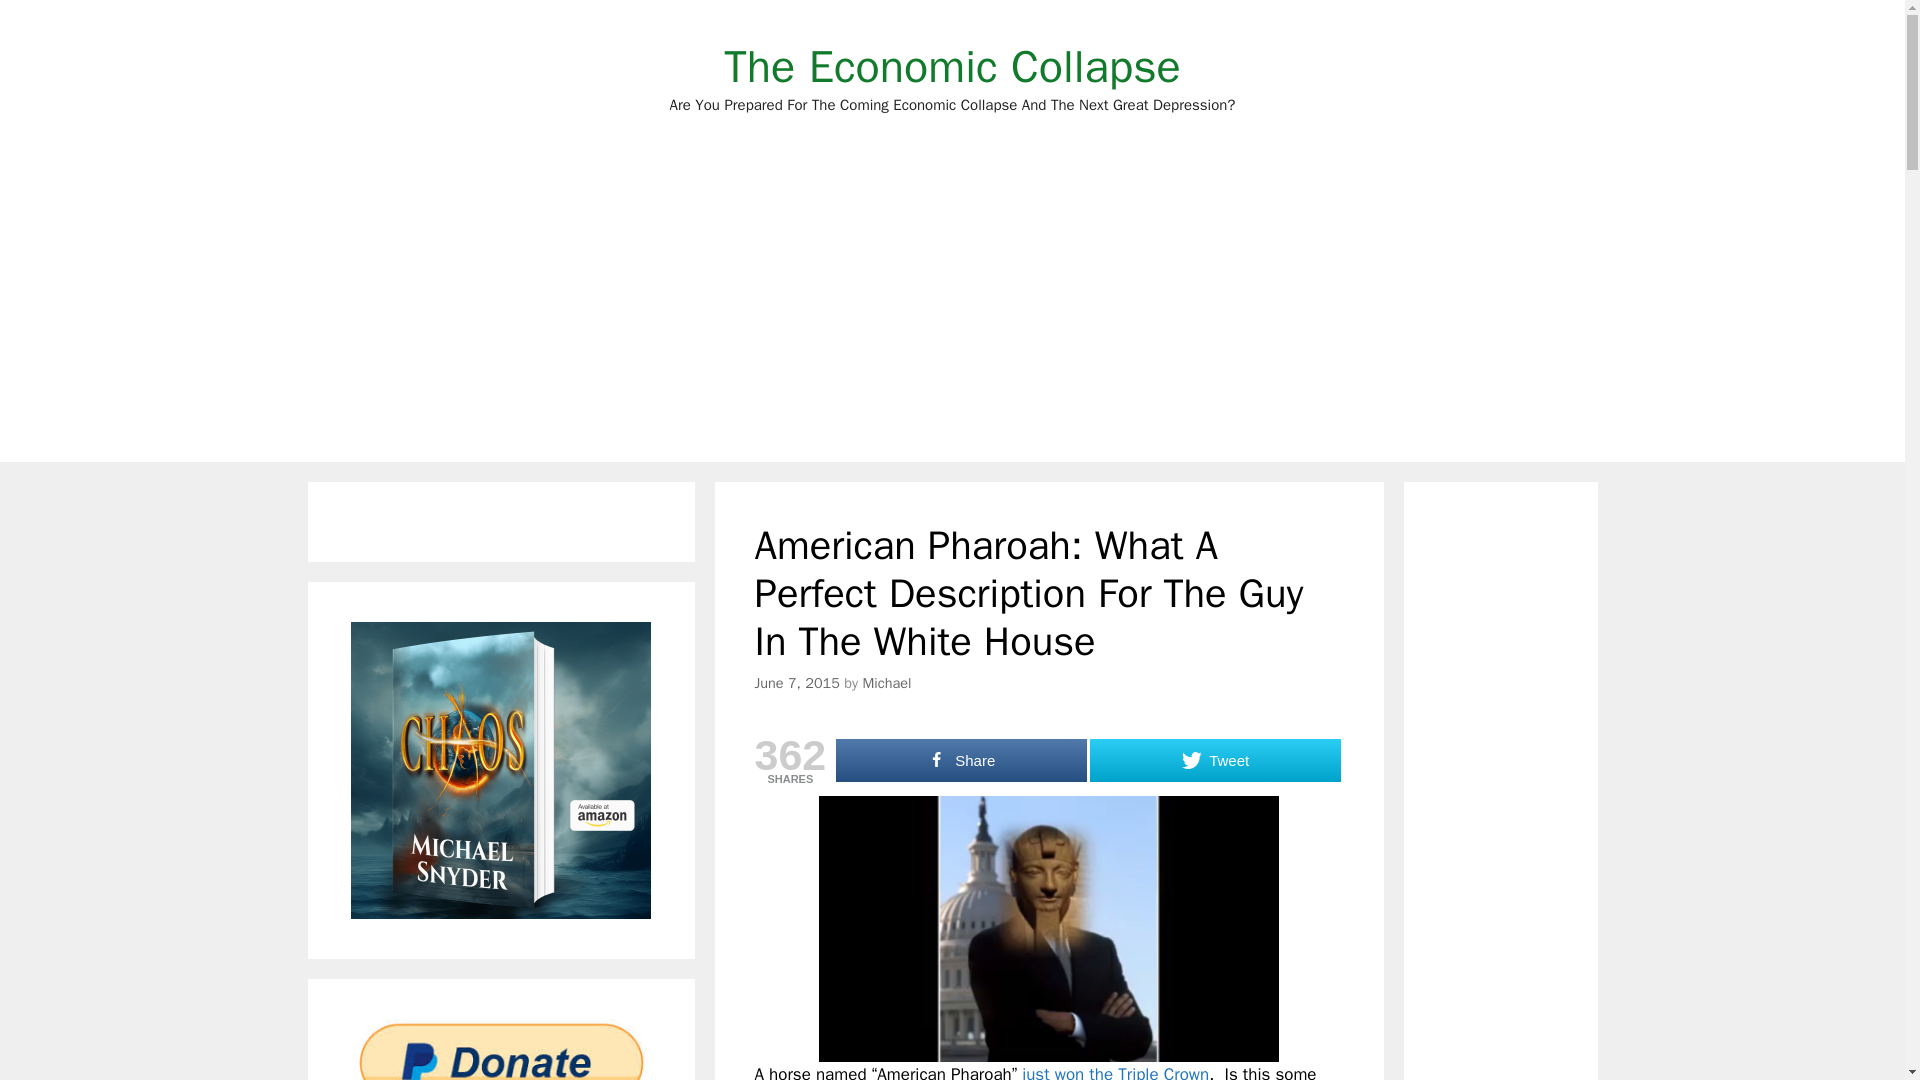 This screenshot has width=1920, height=1080. Describe the element at coordinates (952, 66) in the screenshot. I see `The Economic Collapse` at that location.